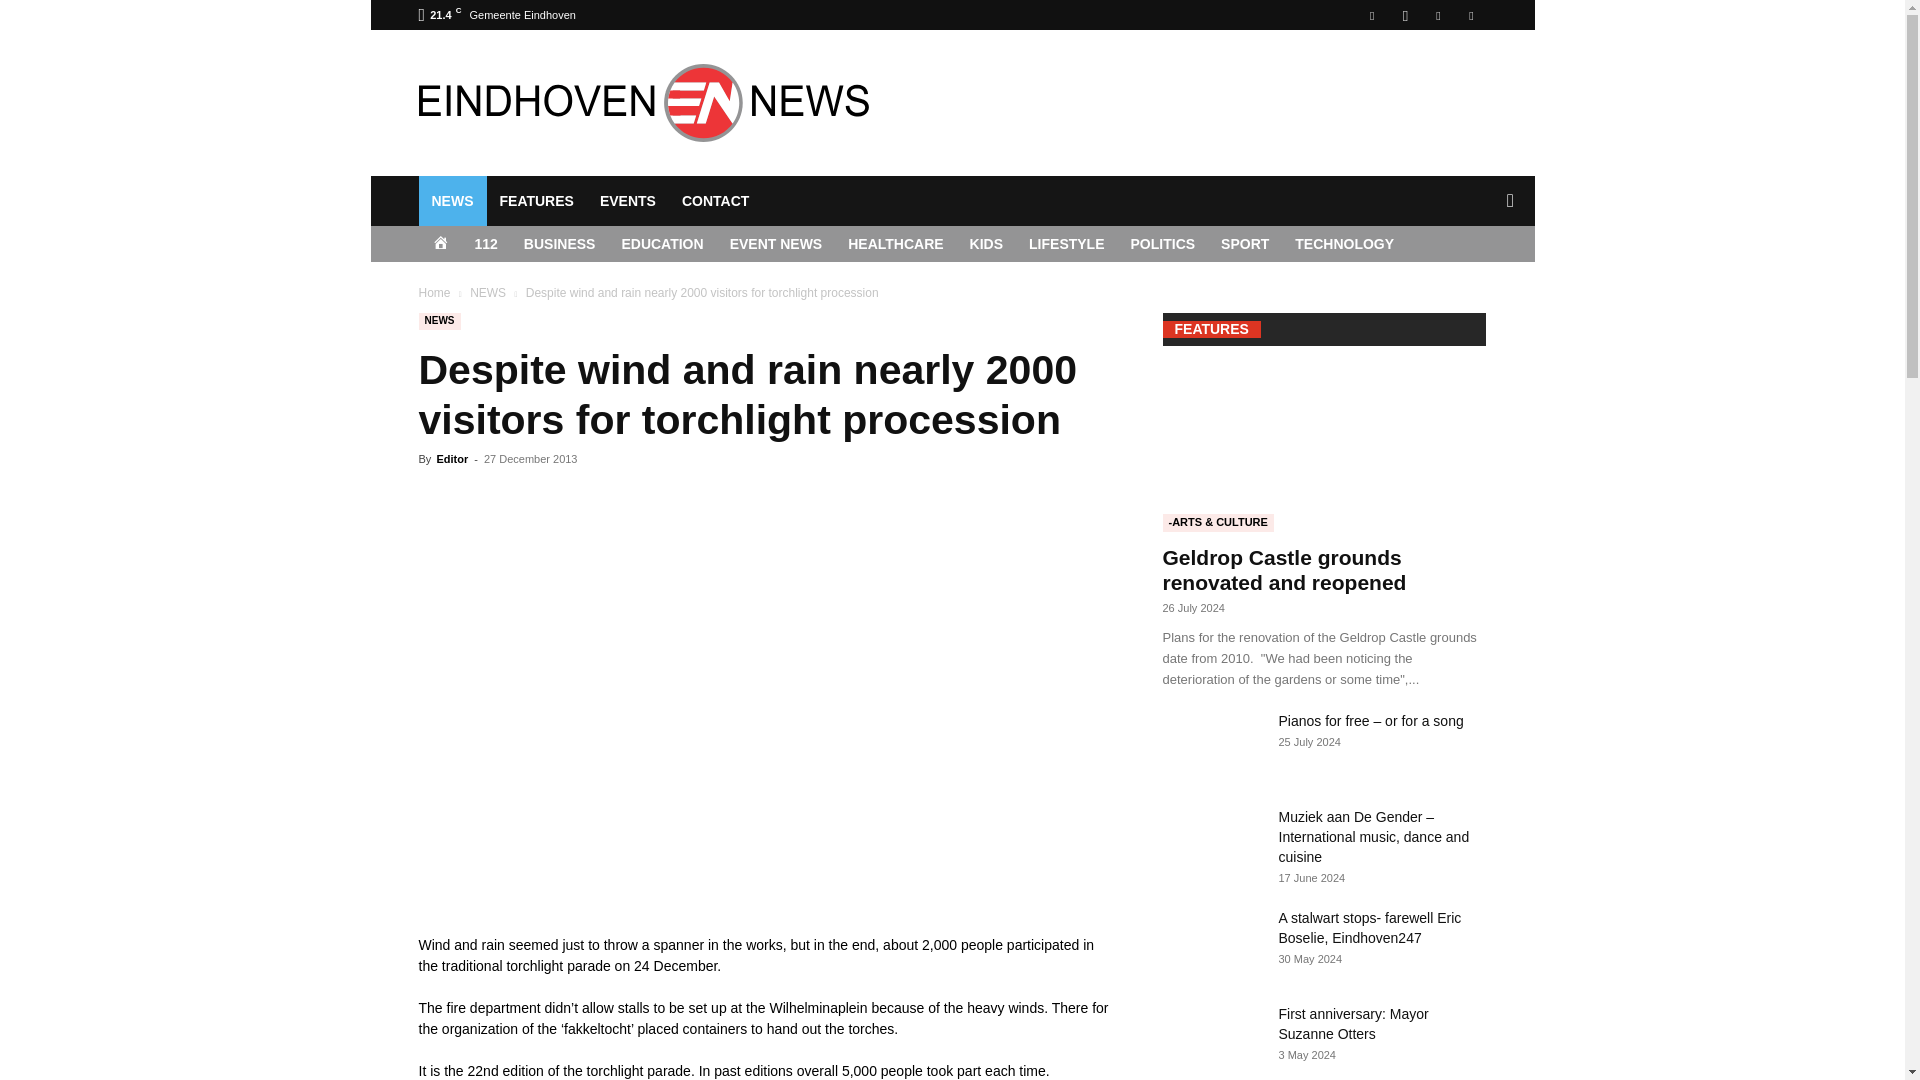 This screenshot has width=1920, height=1080. What do you see at coordinates (896, 244) in the screenshot?
I see `HEALTHCARE` at bounding box center [896, 244].